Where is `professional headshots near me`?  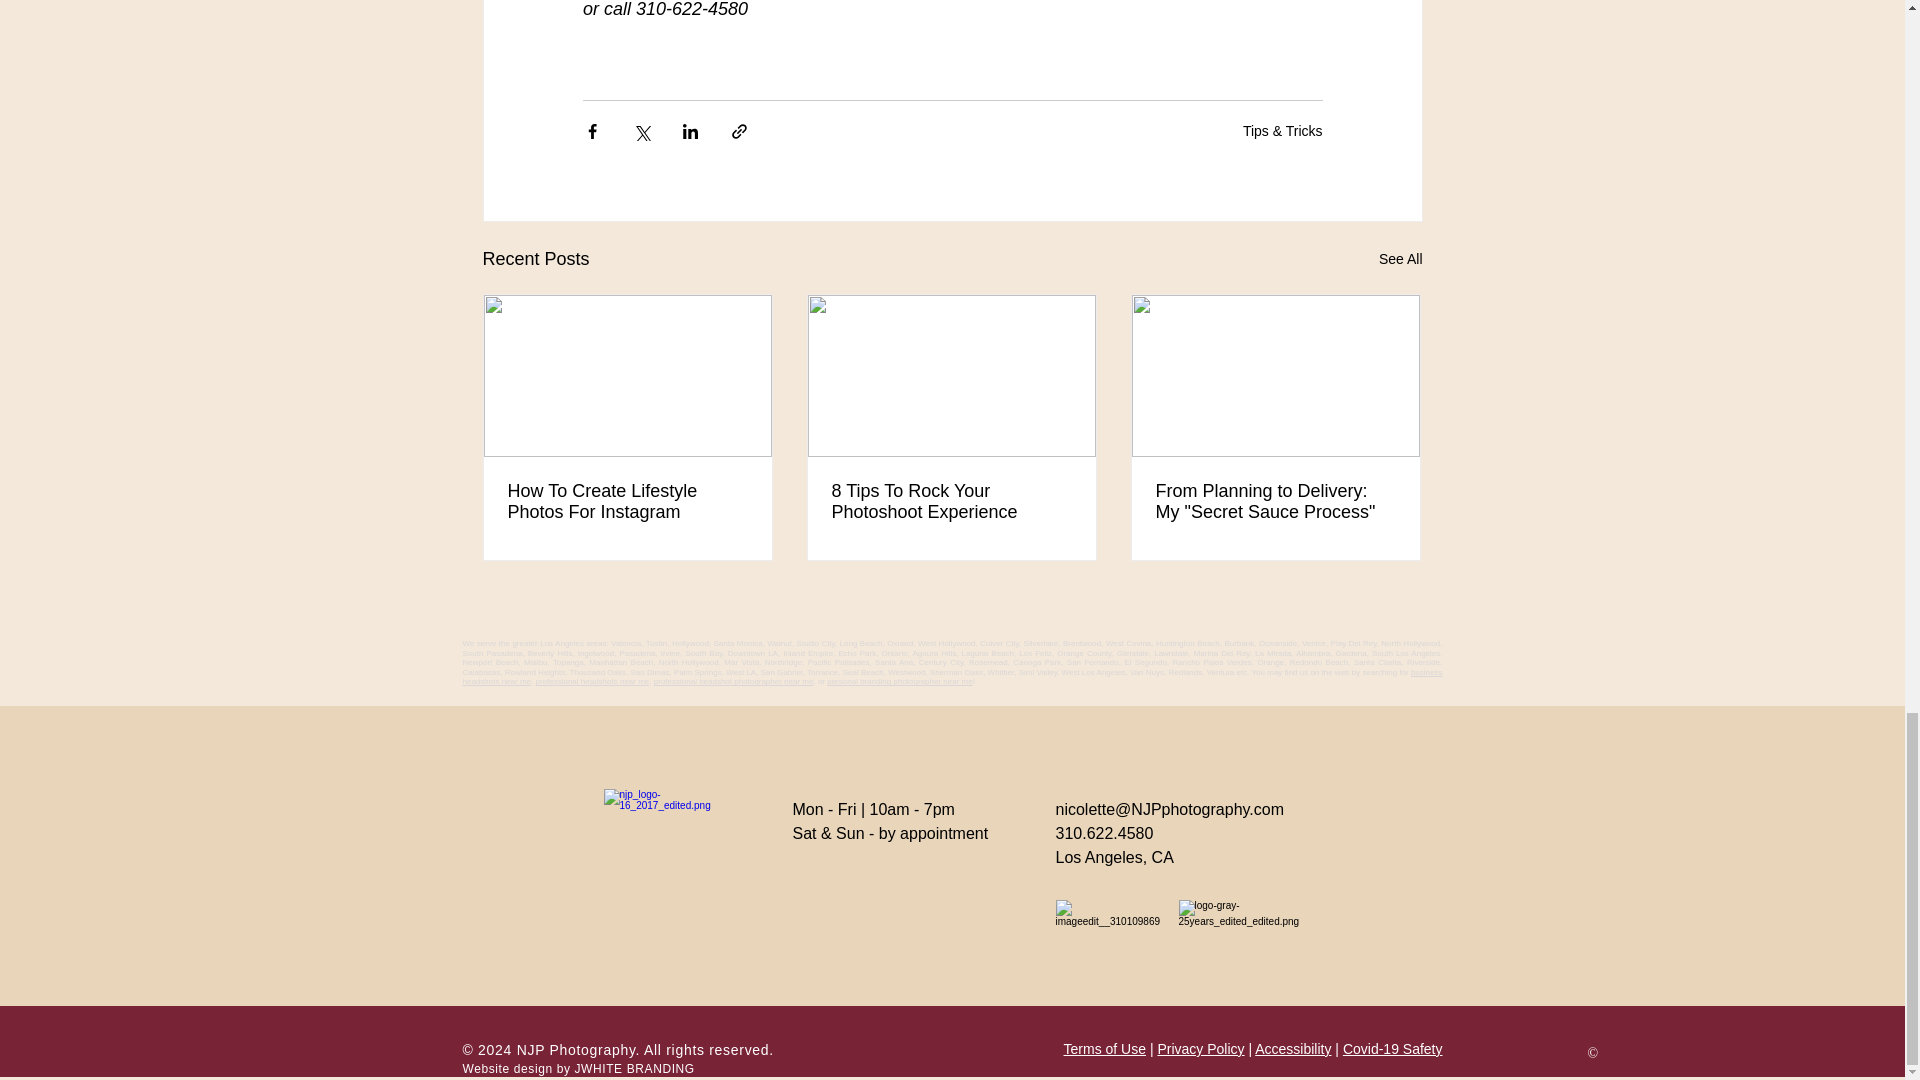
professional headshots near me is located at coordinates (592, 681).